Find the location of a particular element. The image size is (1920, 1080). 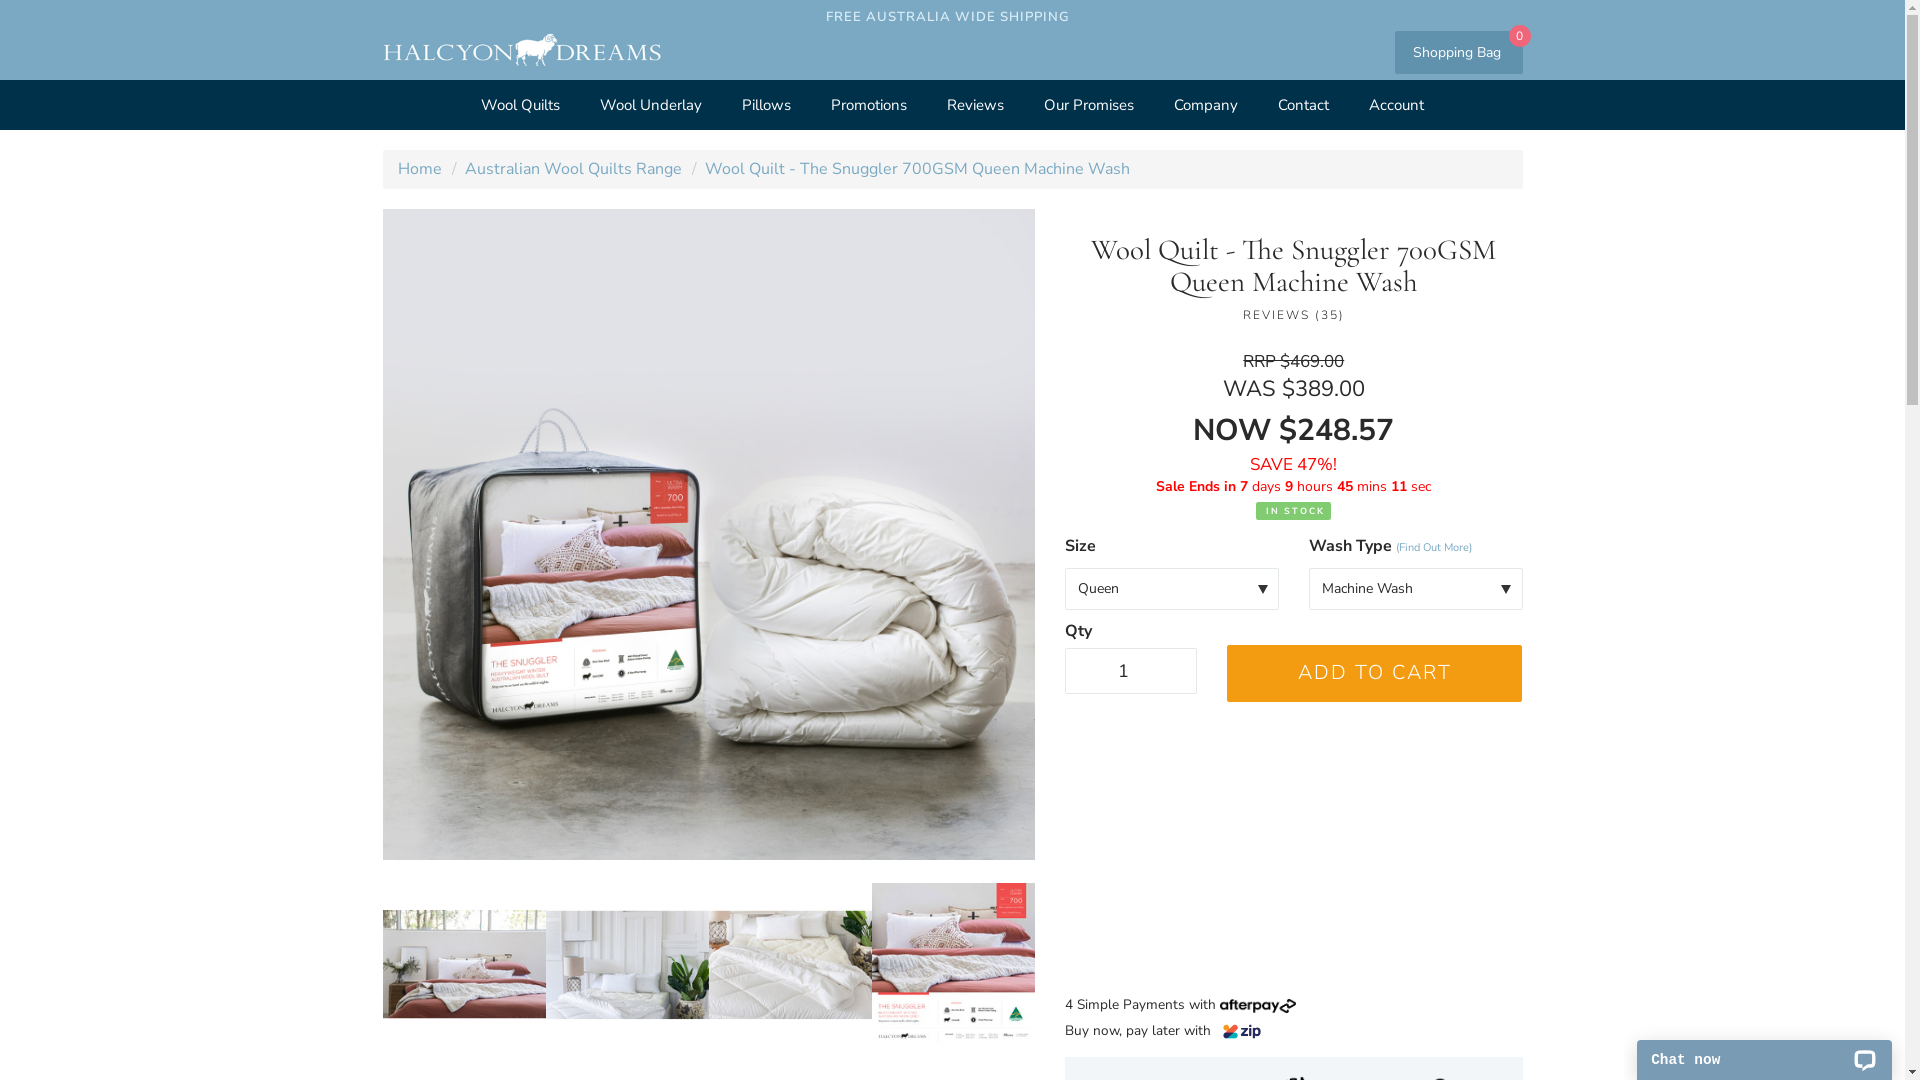

Wool Underlay is located at coordinates (651, 105).